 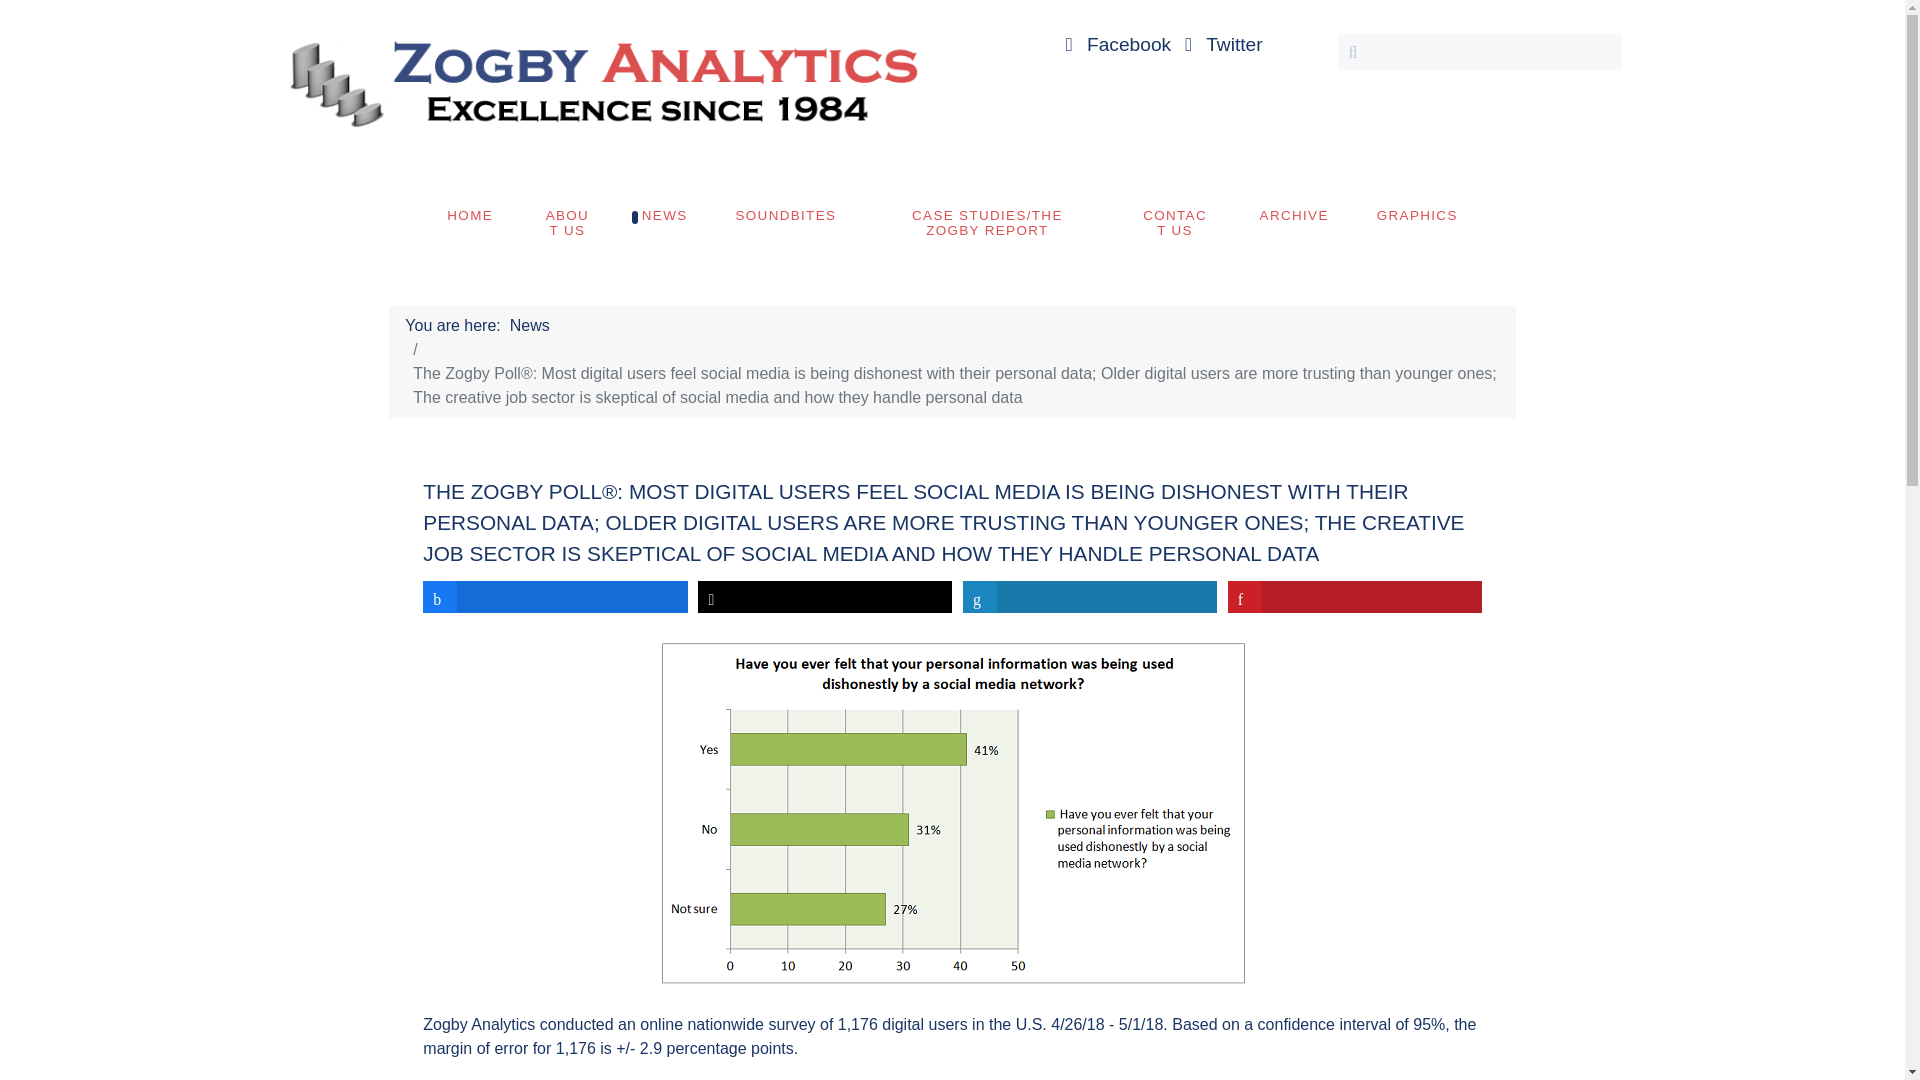 I want to click on ARCHIVE, so click(x=1294, y=215).